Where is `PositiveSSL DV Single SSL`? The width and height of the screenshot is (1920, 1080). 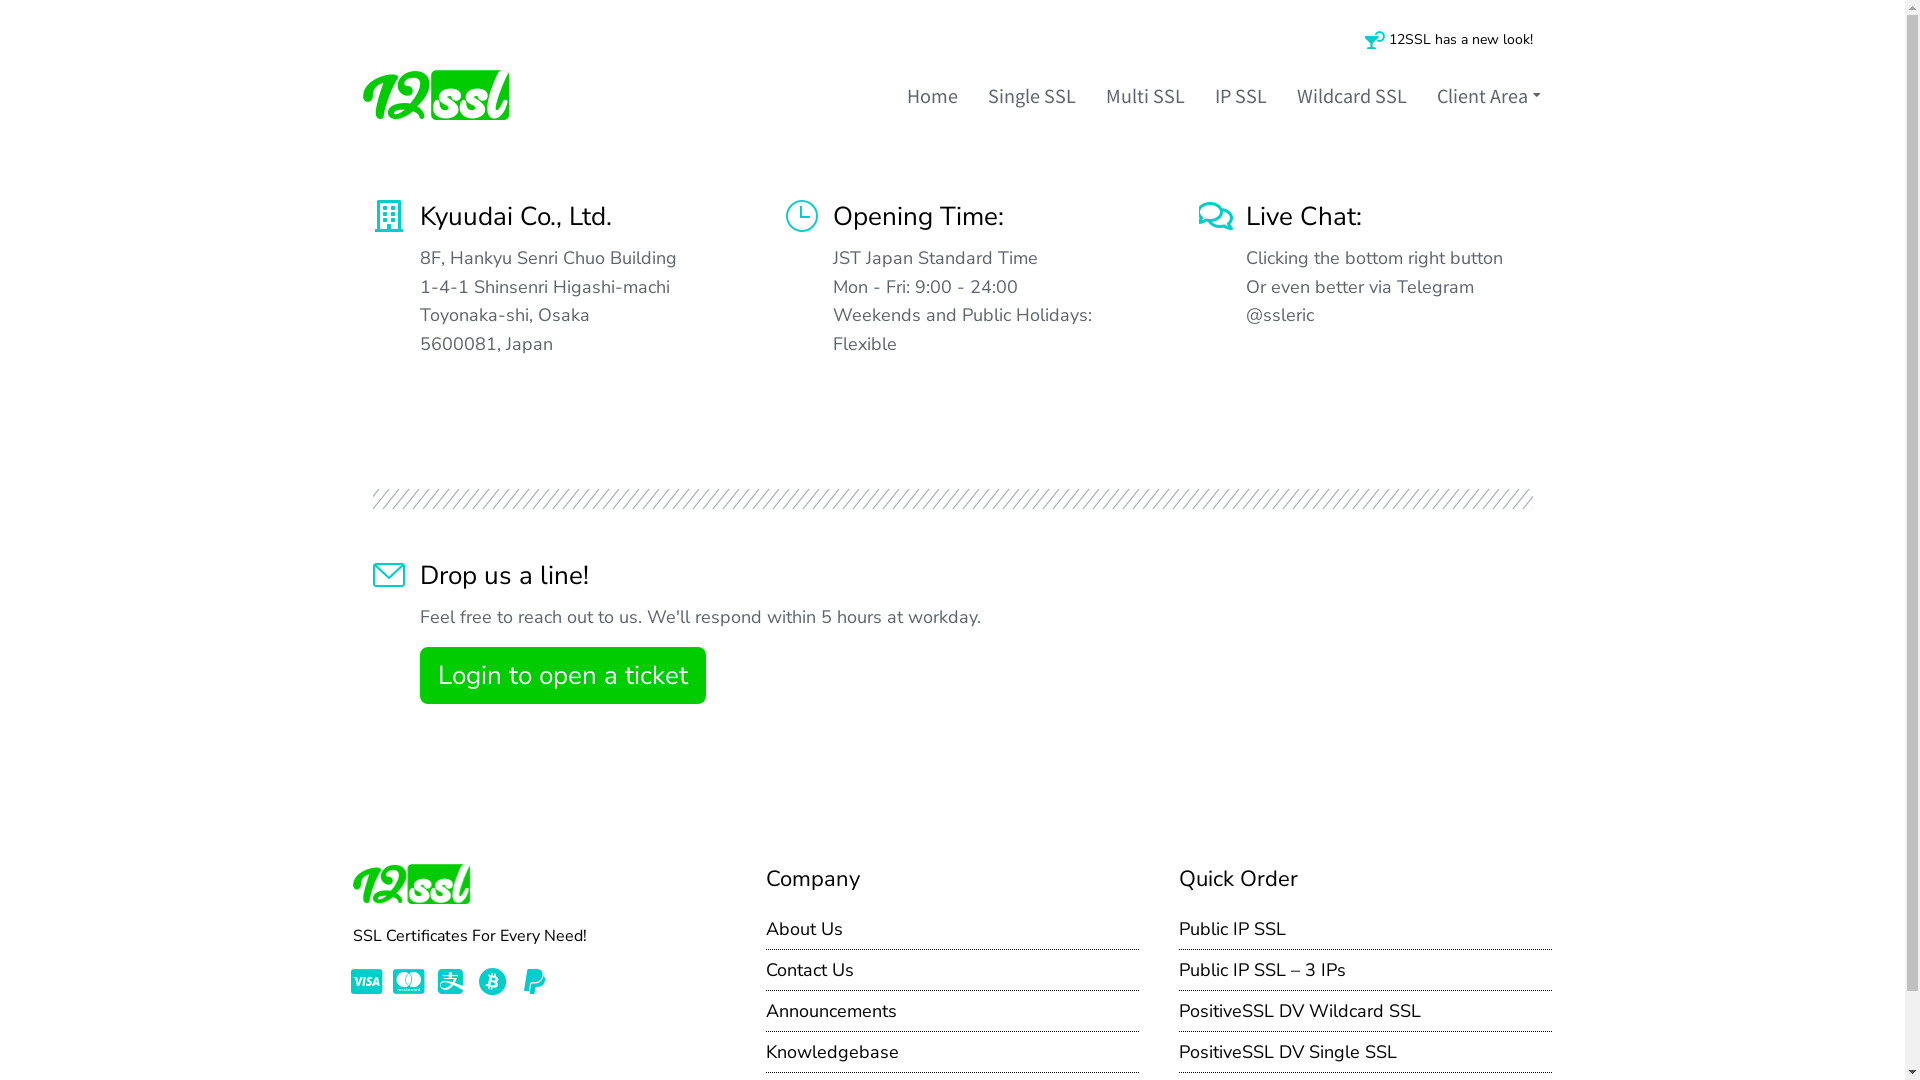
PositiveSSL DV Single SSL is located at coordinates (1366, 1052).